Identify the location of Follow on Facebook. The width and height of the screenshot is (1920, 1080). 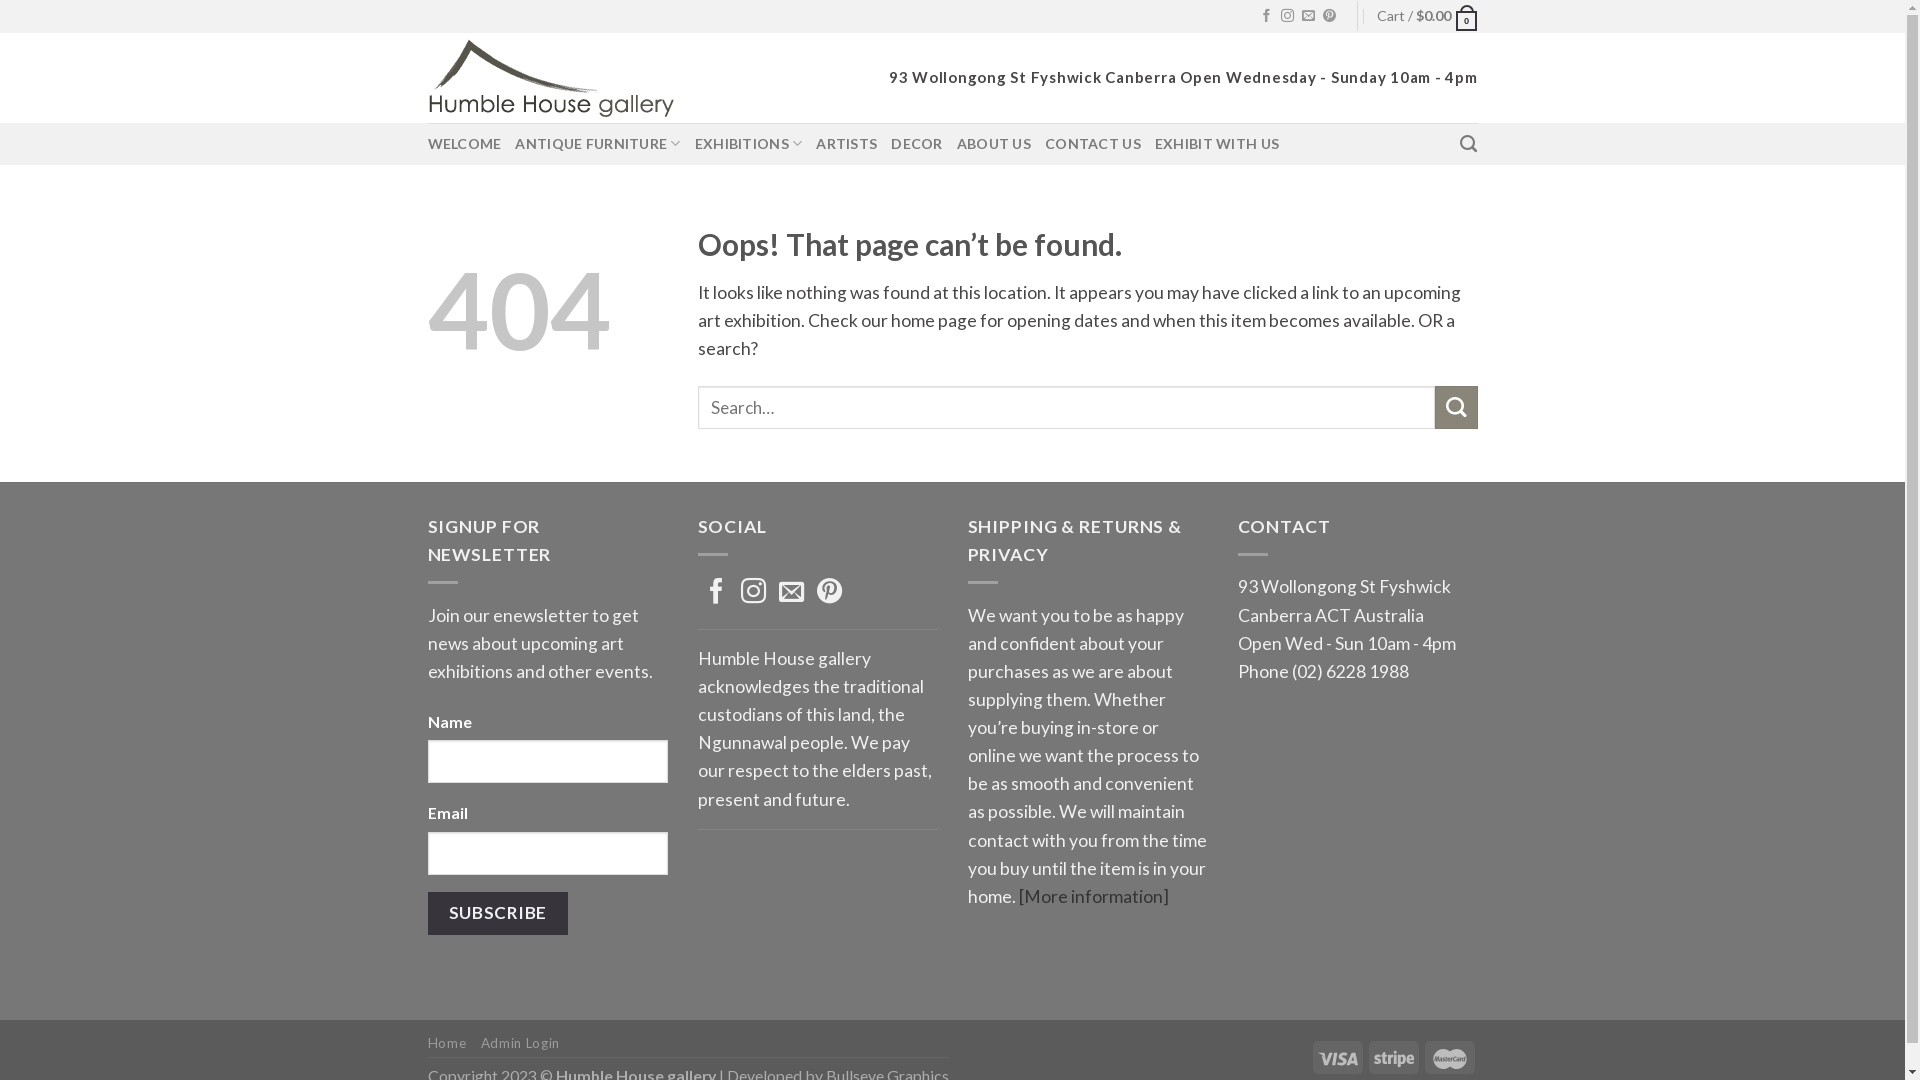
(1266, 16).